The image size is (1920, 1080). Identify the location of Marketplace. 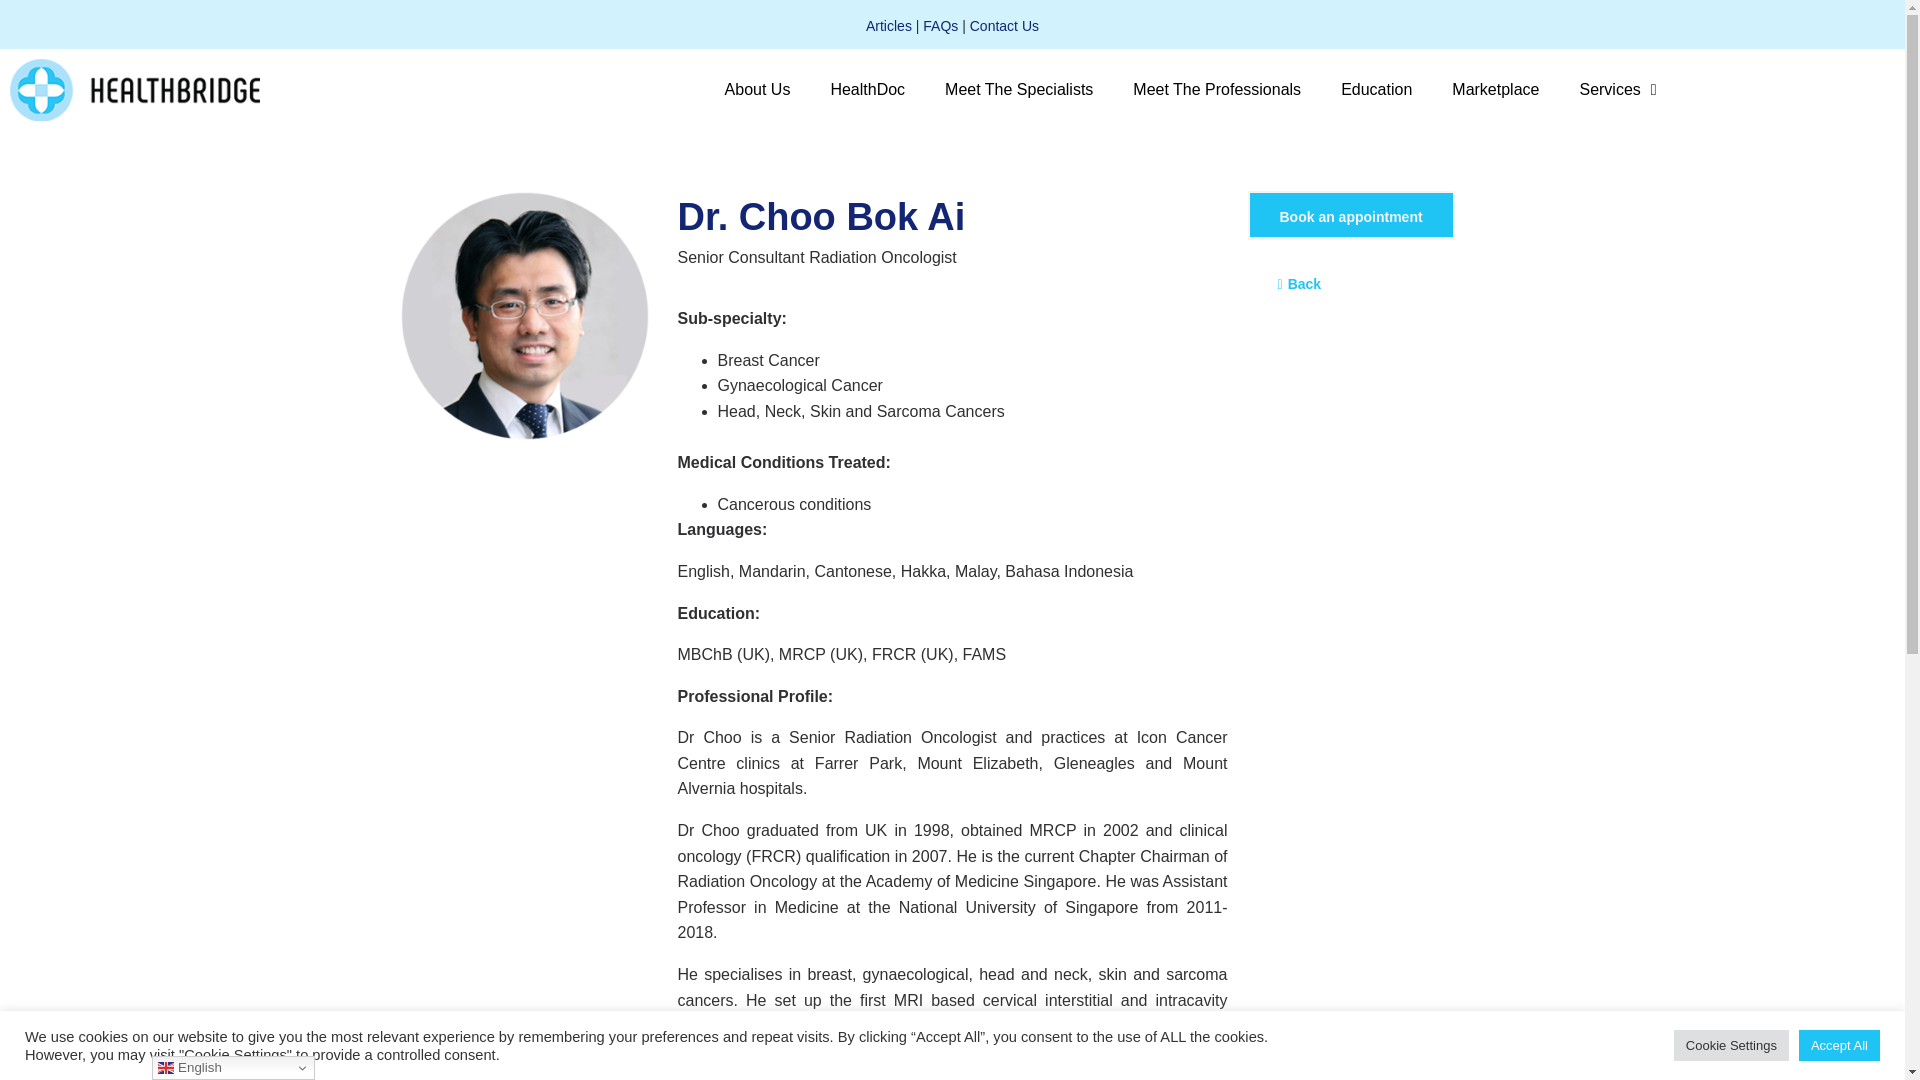
(1496, 90).